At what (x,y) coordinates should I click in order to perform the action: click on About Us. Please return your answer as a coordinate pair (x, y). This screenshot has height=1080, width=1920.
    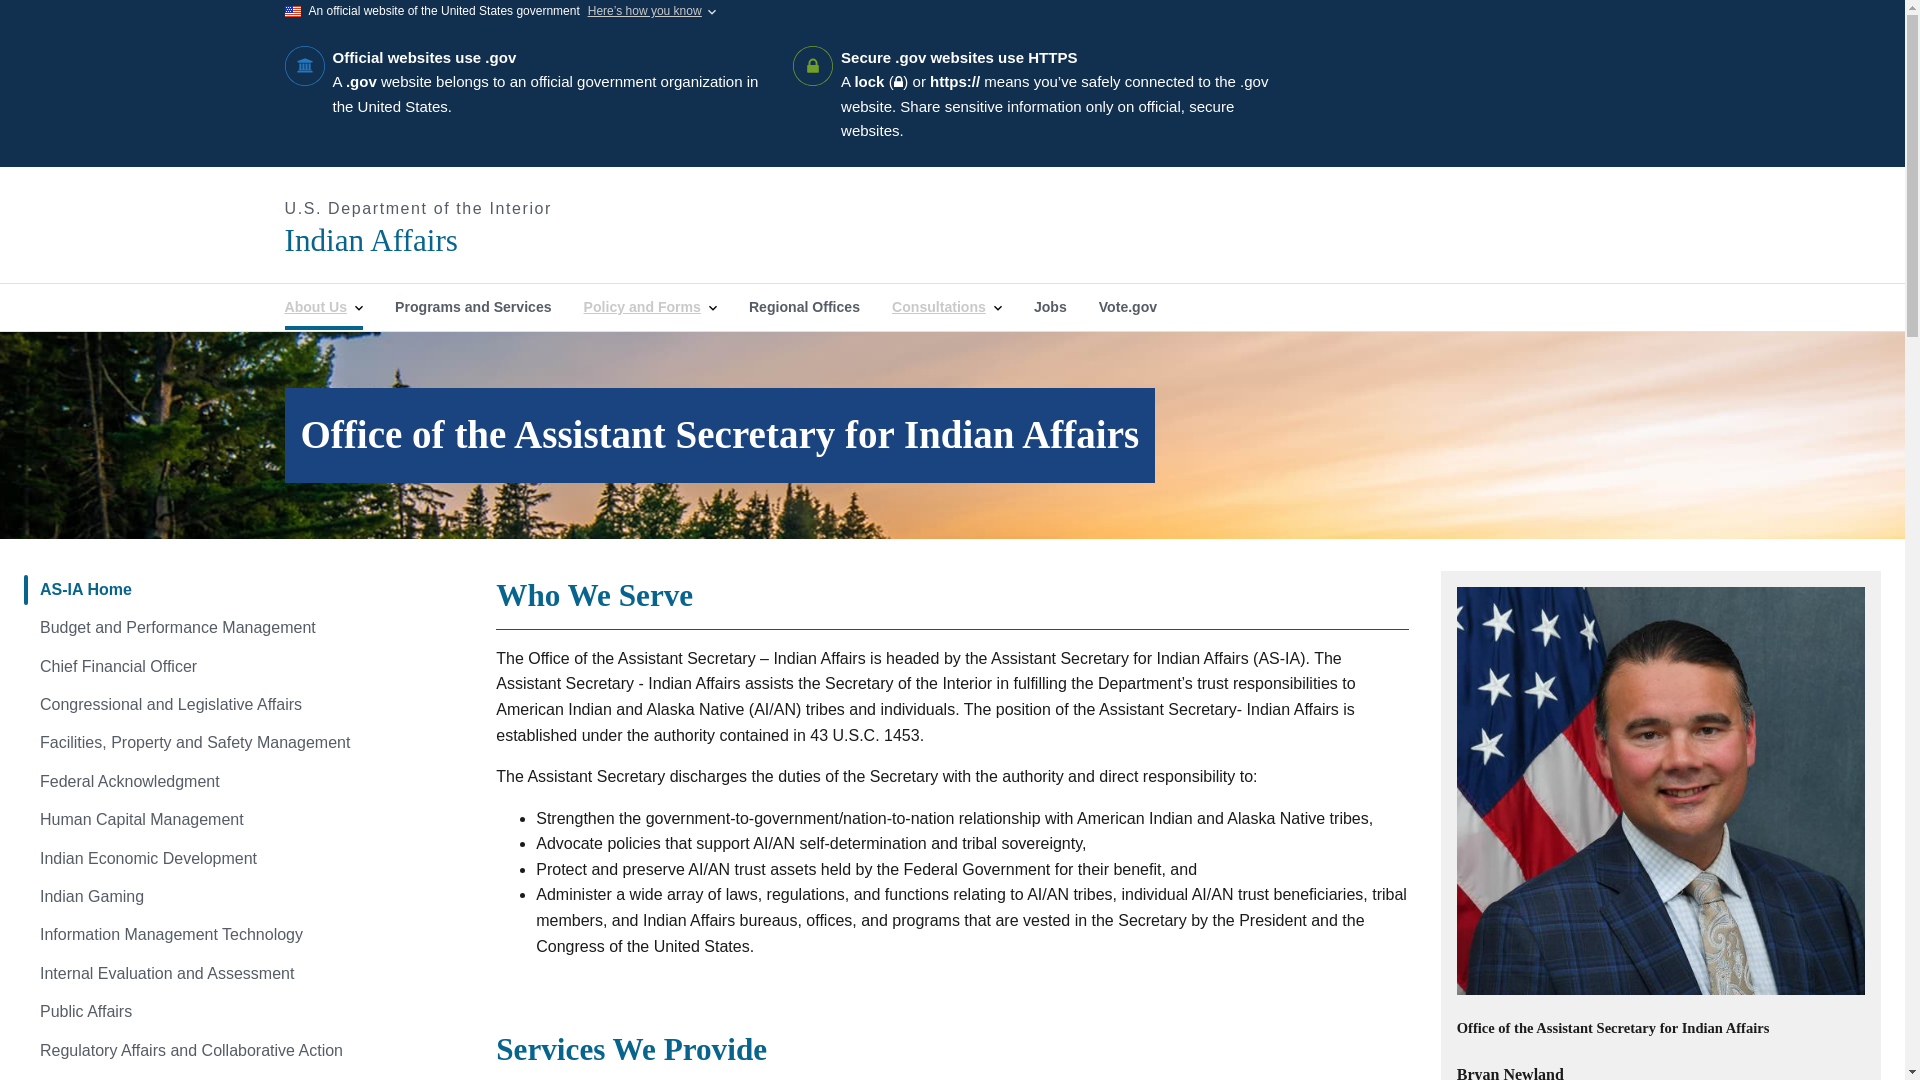
    Looking at the image, I should click on (323, 307).